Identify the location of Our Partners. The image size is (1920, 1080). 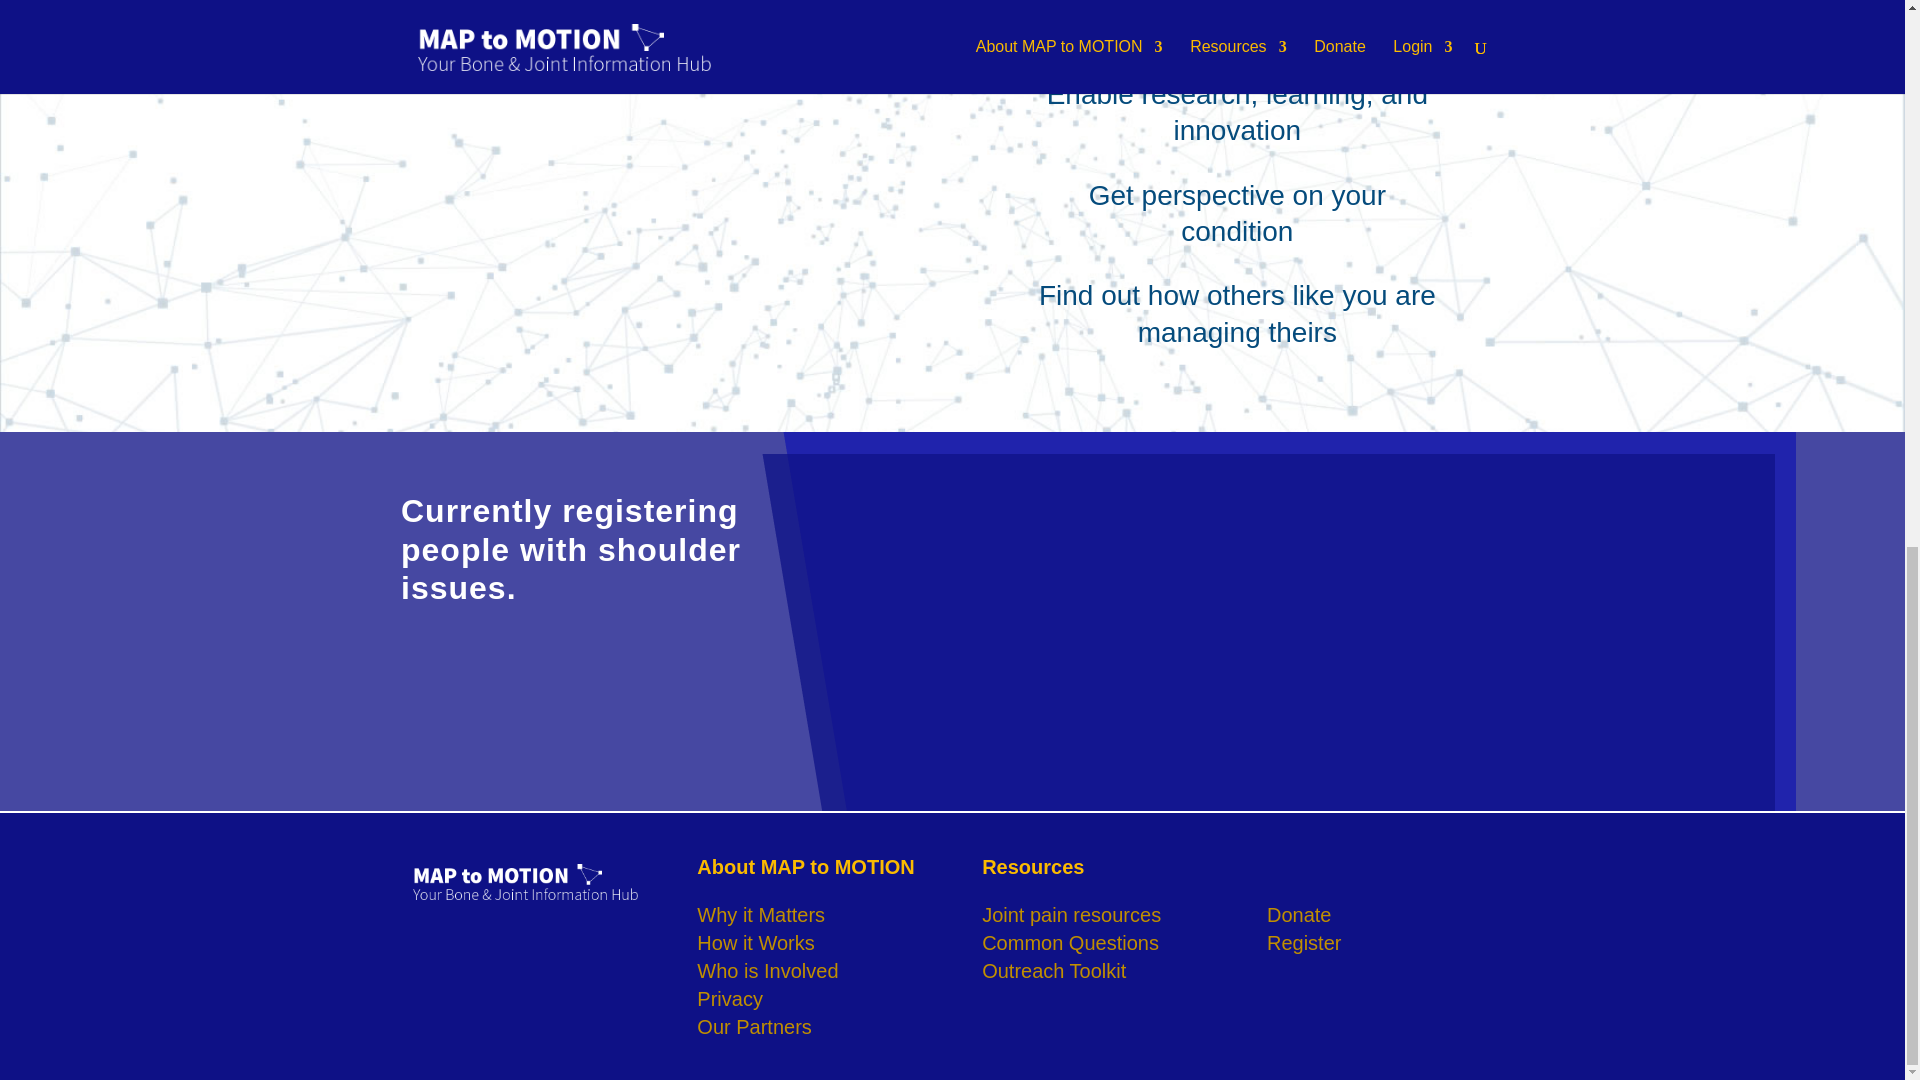
(753, 1026).